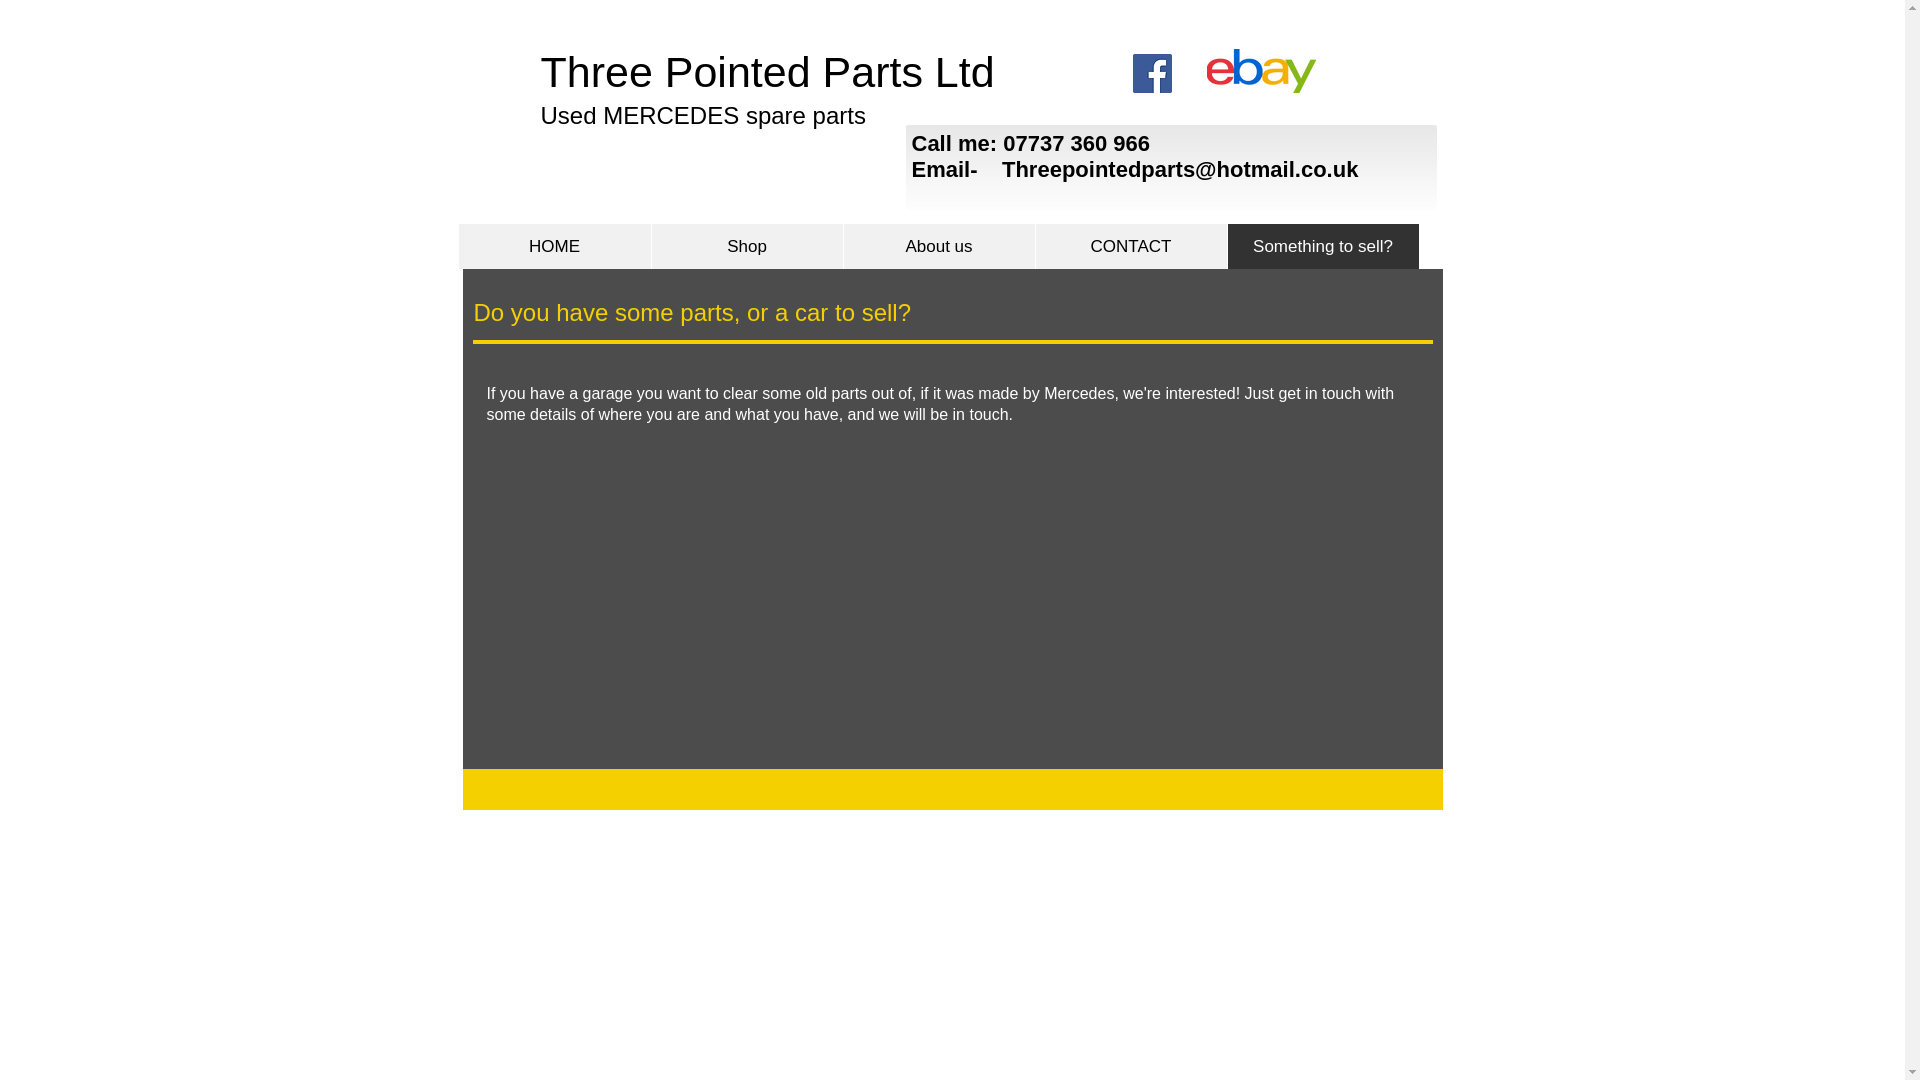  What do you see at coordinates (1322, 246) in the screenshot?
I see `Something to sell?` at bounding box center [1322, 246].